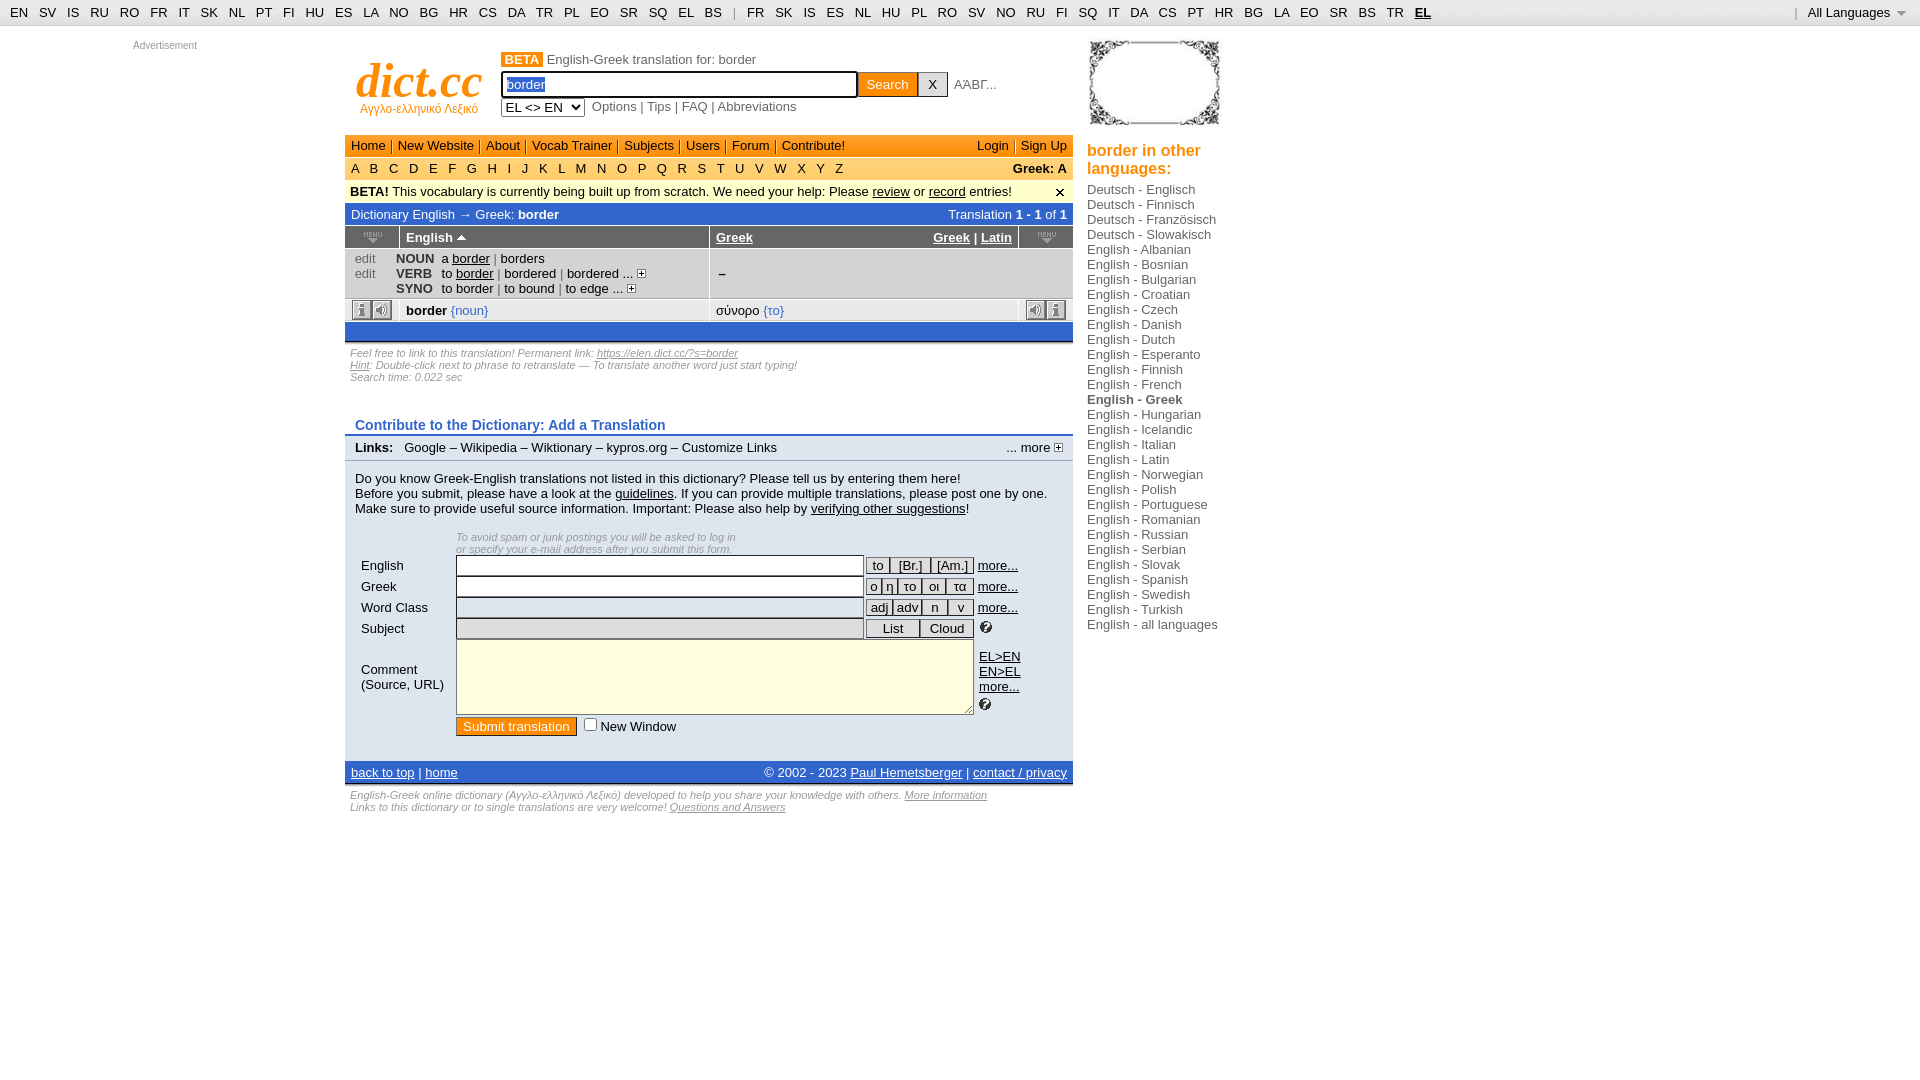 This screenshot has width=1920, height=1080. What do you see at coordinates (809, 12) in the screenshot?
I see `IS` at bounding box center [809, 12].